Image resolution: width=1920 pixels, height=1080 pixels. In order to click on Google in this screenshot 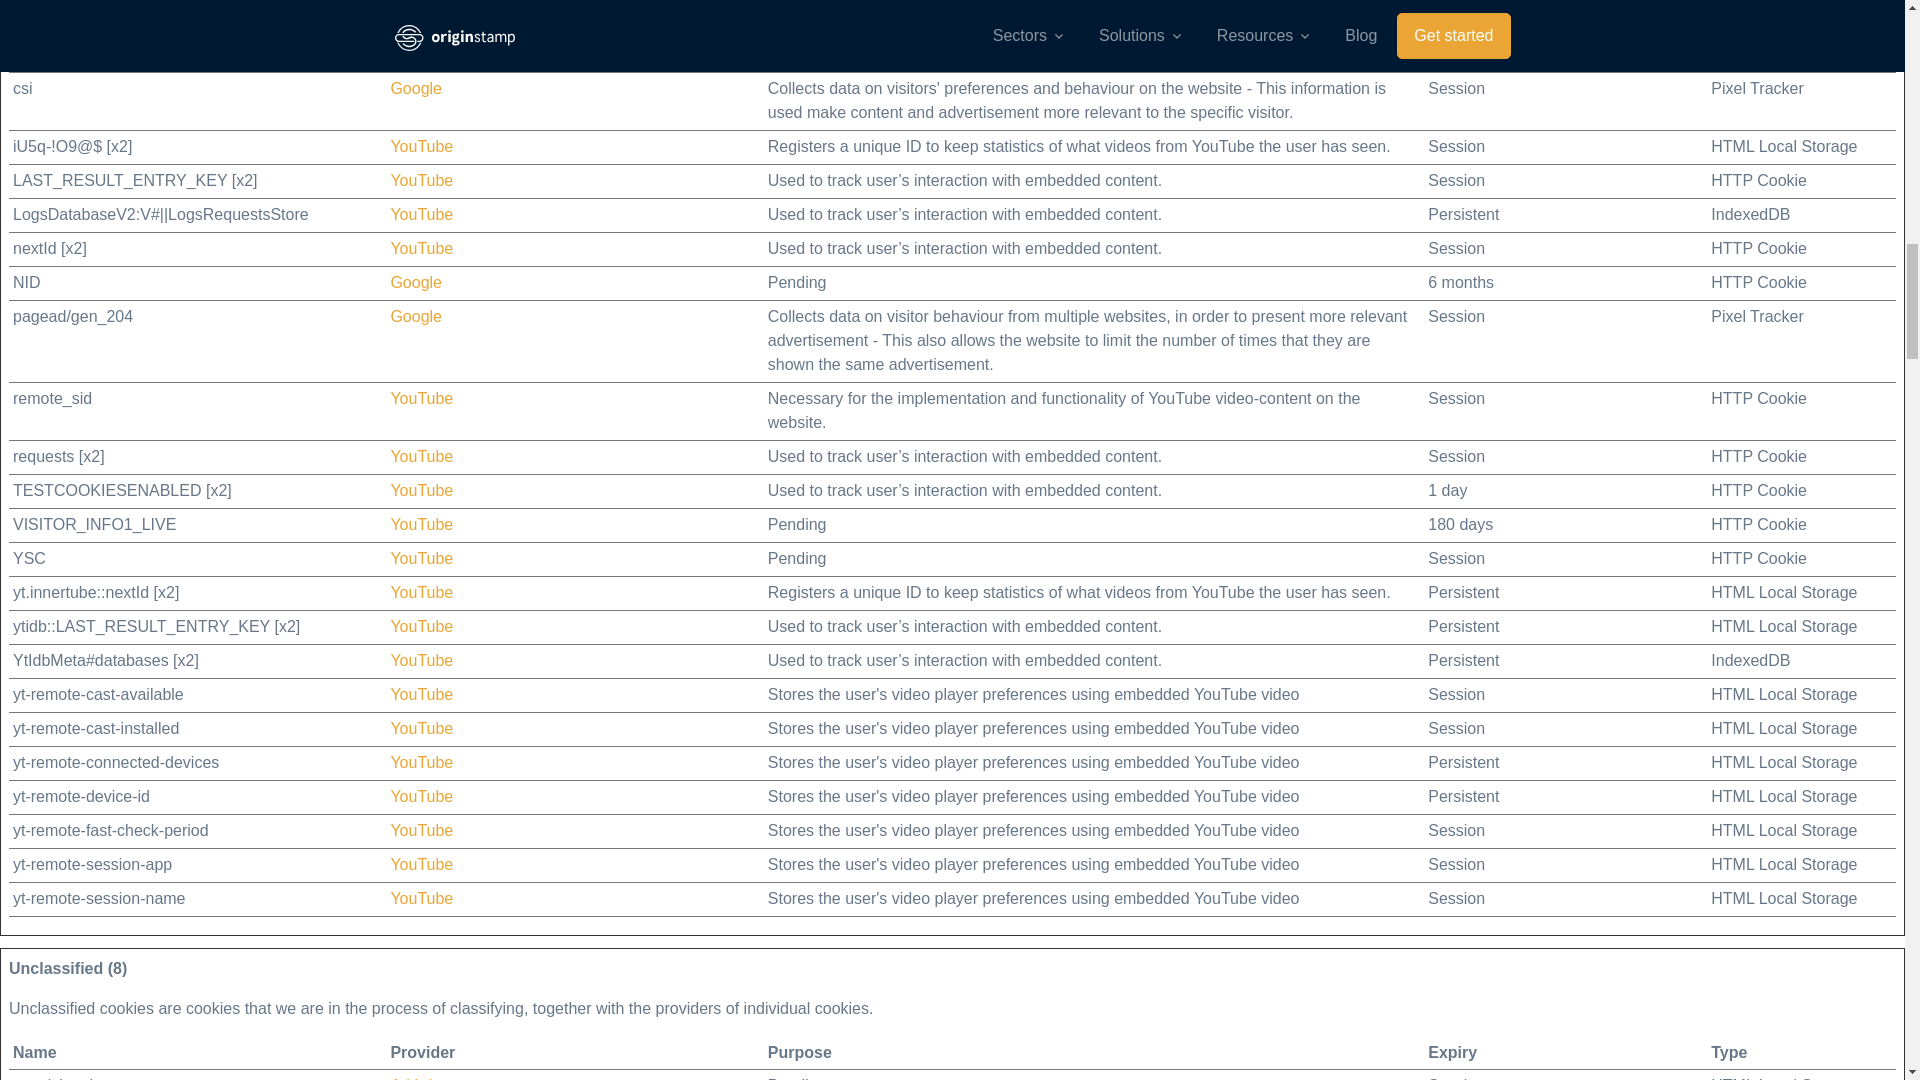, I will do `click(415, 316)`.